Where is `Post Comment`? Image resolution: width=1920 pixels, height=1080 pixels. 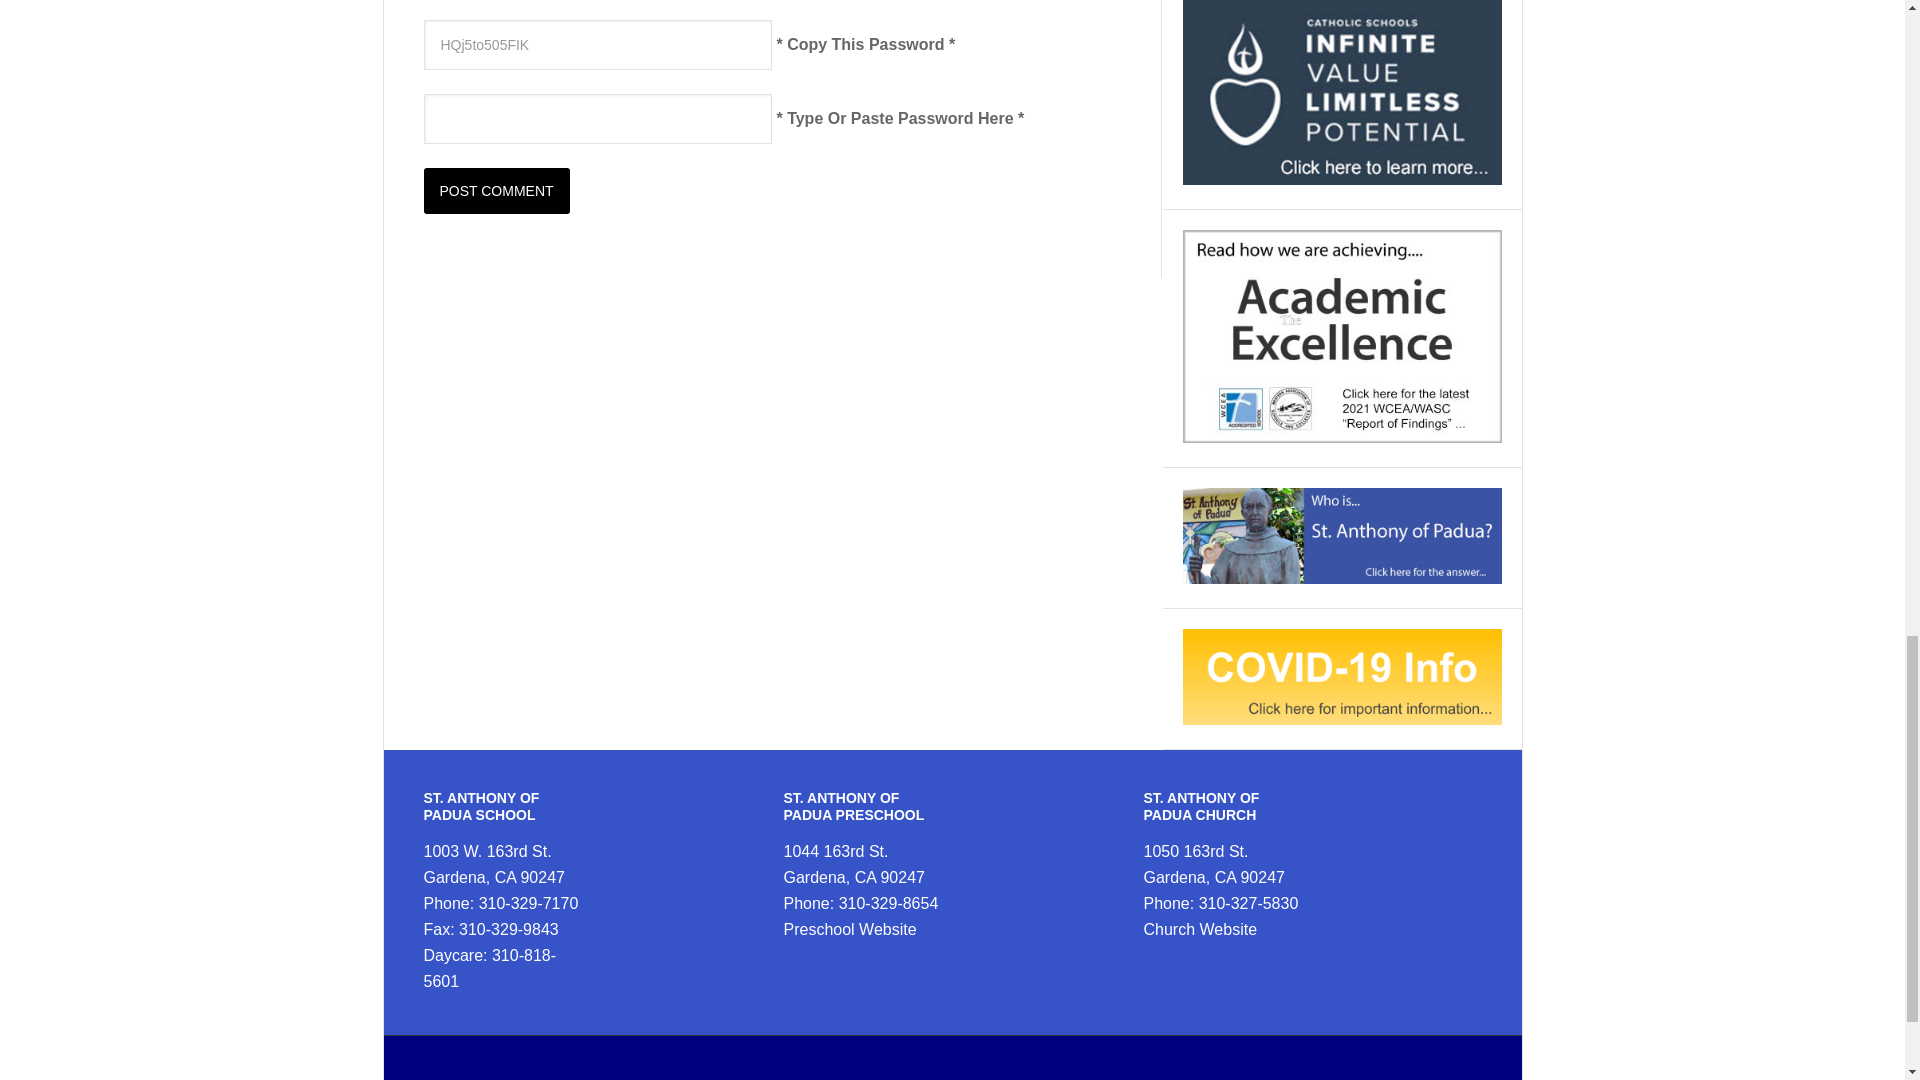 Post Comment is located at coordinates (497, 190).